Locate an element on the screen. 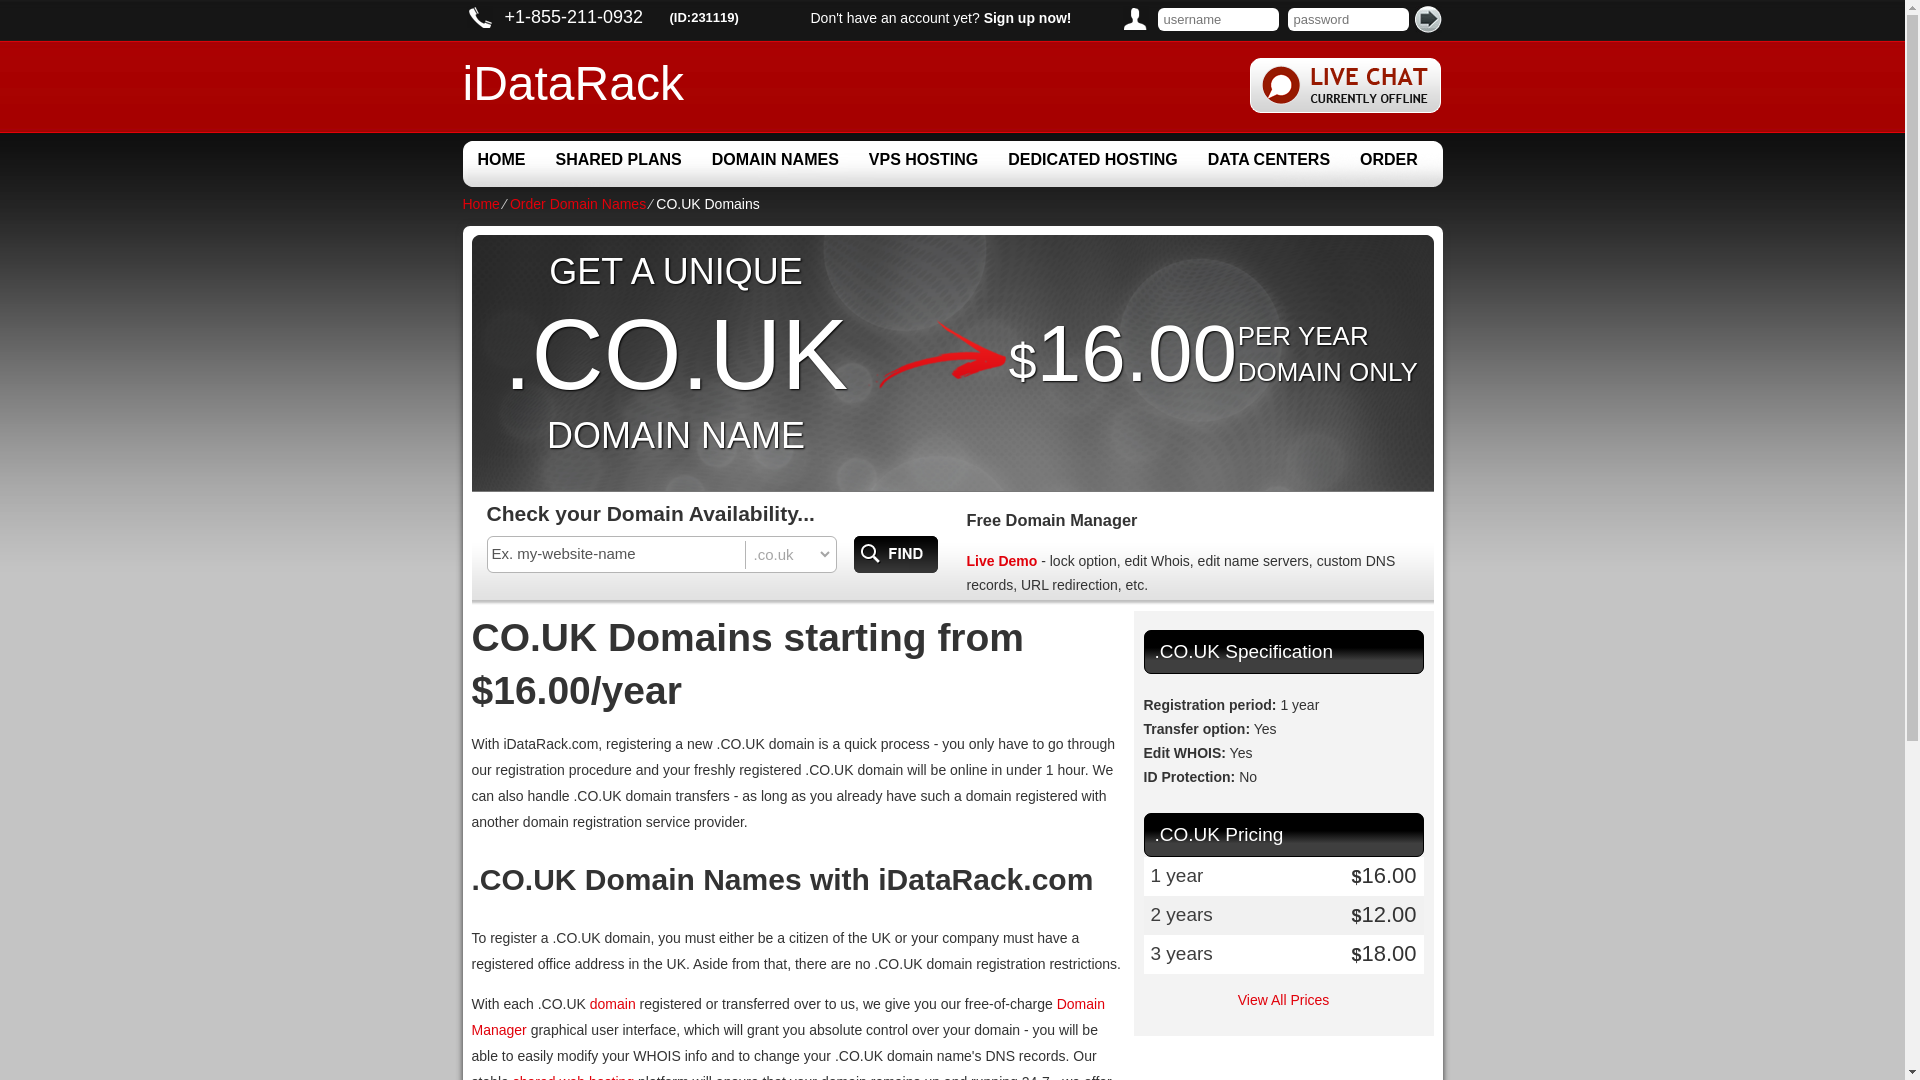  Ex. my-website-name is located at coordinates (616, 553).